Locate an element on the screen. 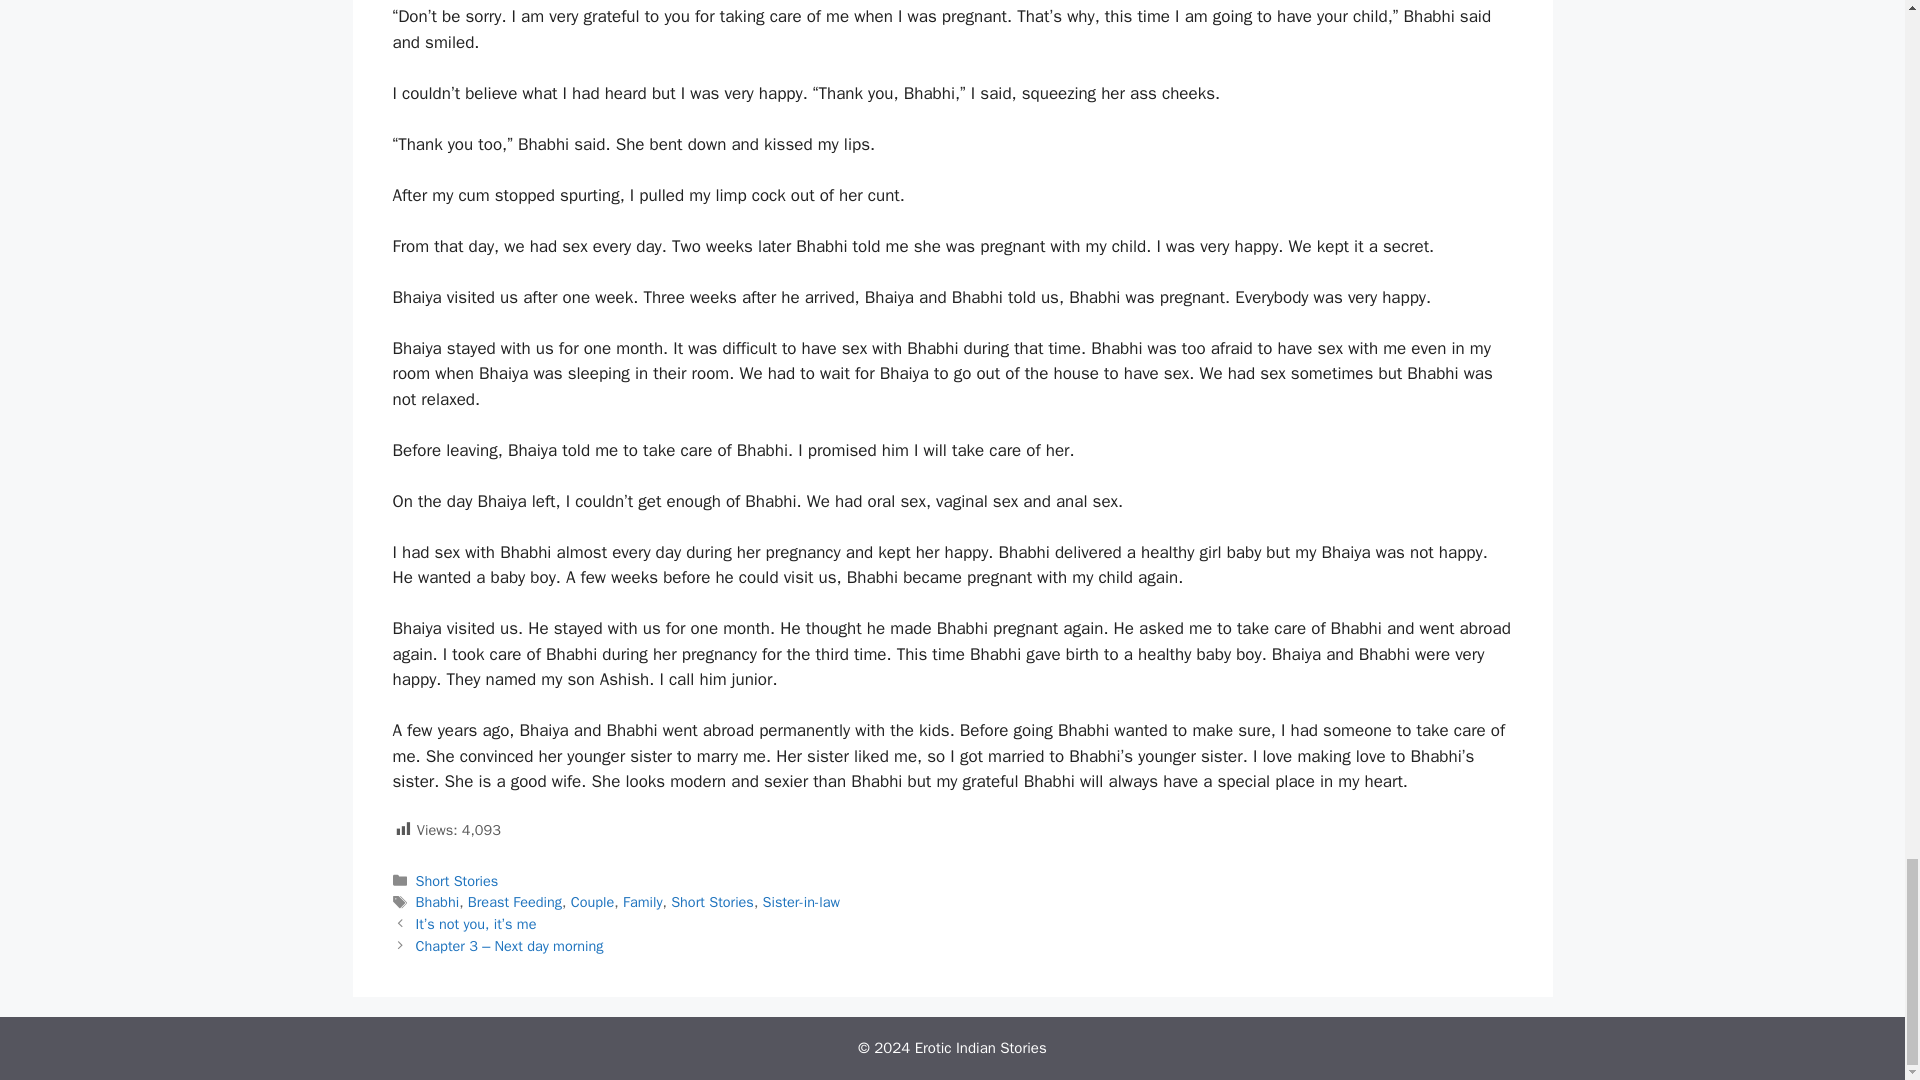 The width and height of the screenshot is (1920, 1080). Bhabhi is located at coordinates (438, 902).